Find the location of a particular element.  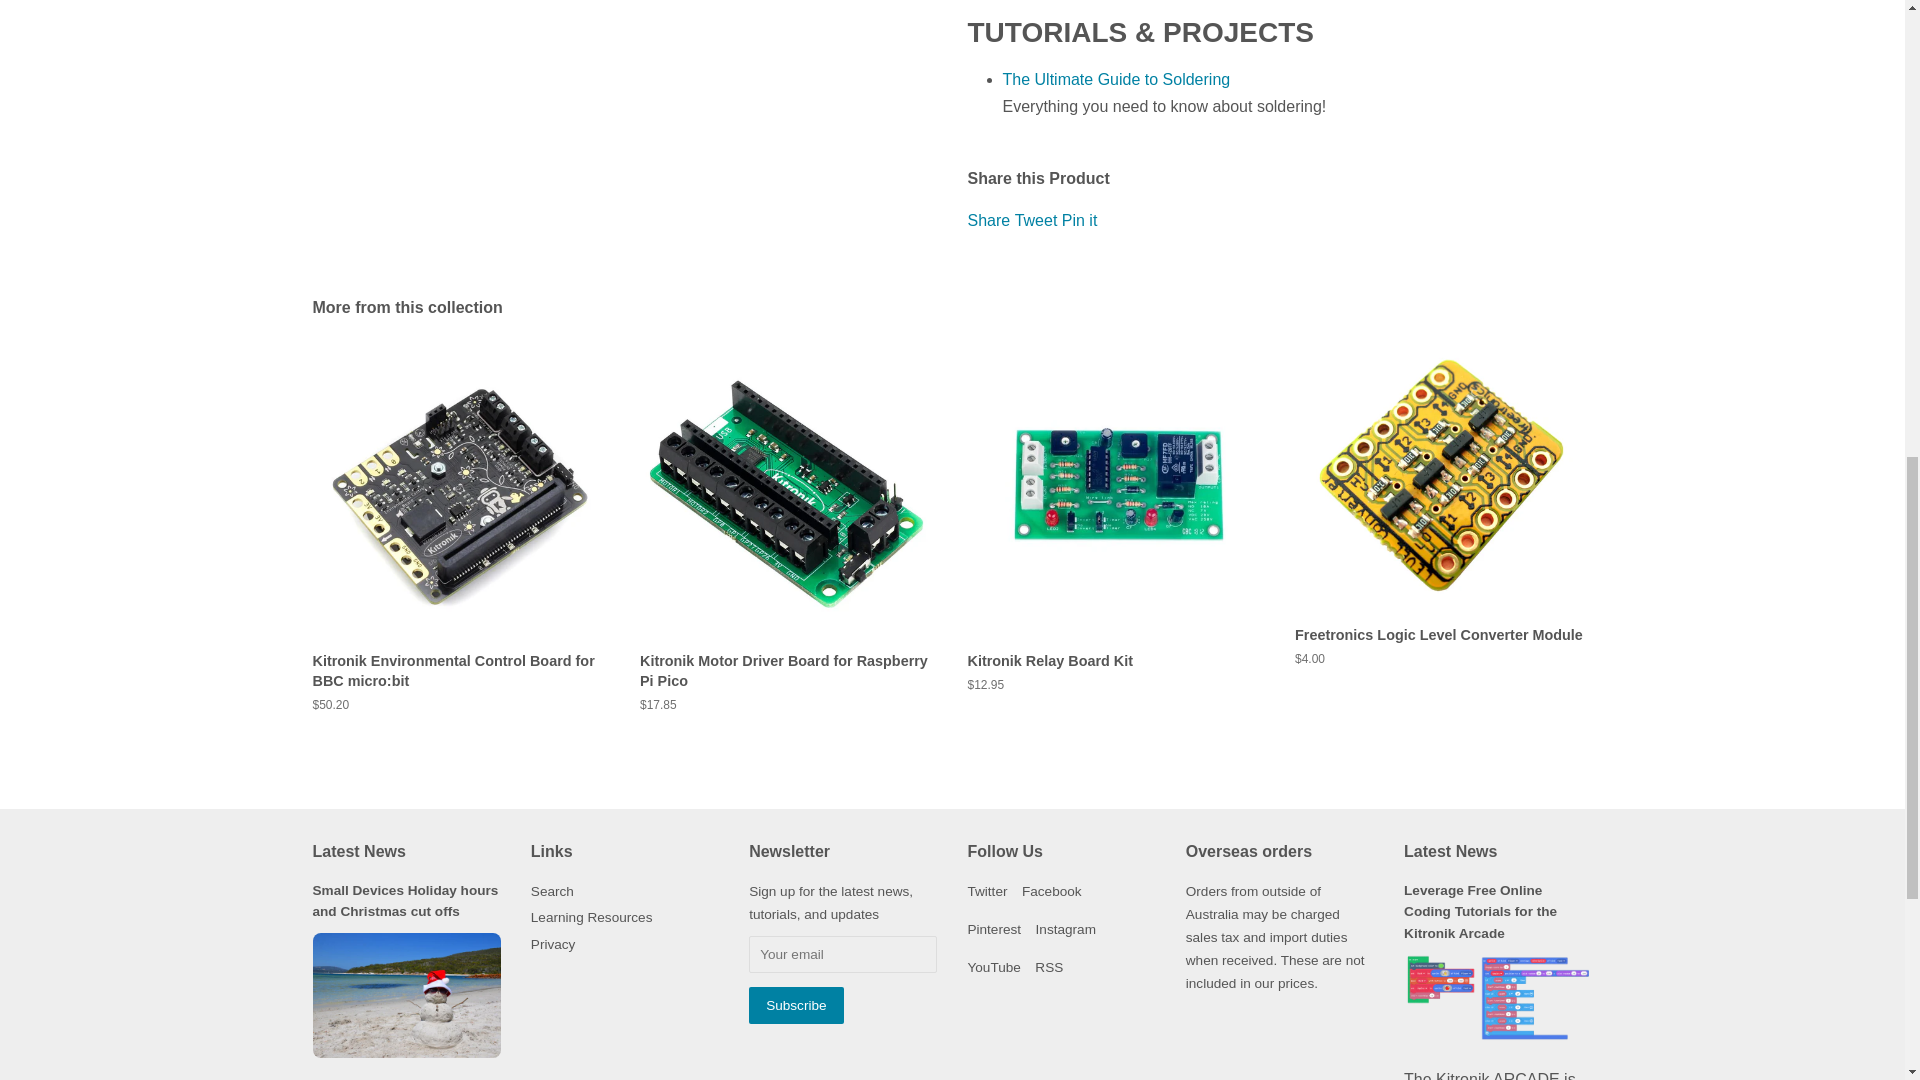

smalldevices on RSS is located at coordinates (1048, 968).